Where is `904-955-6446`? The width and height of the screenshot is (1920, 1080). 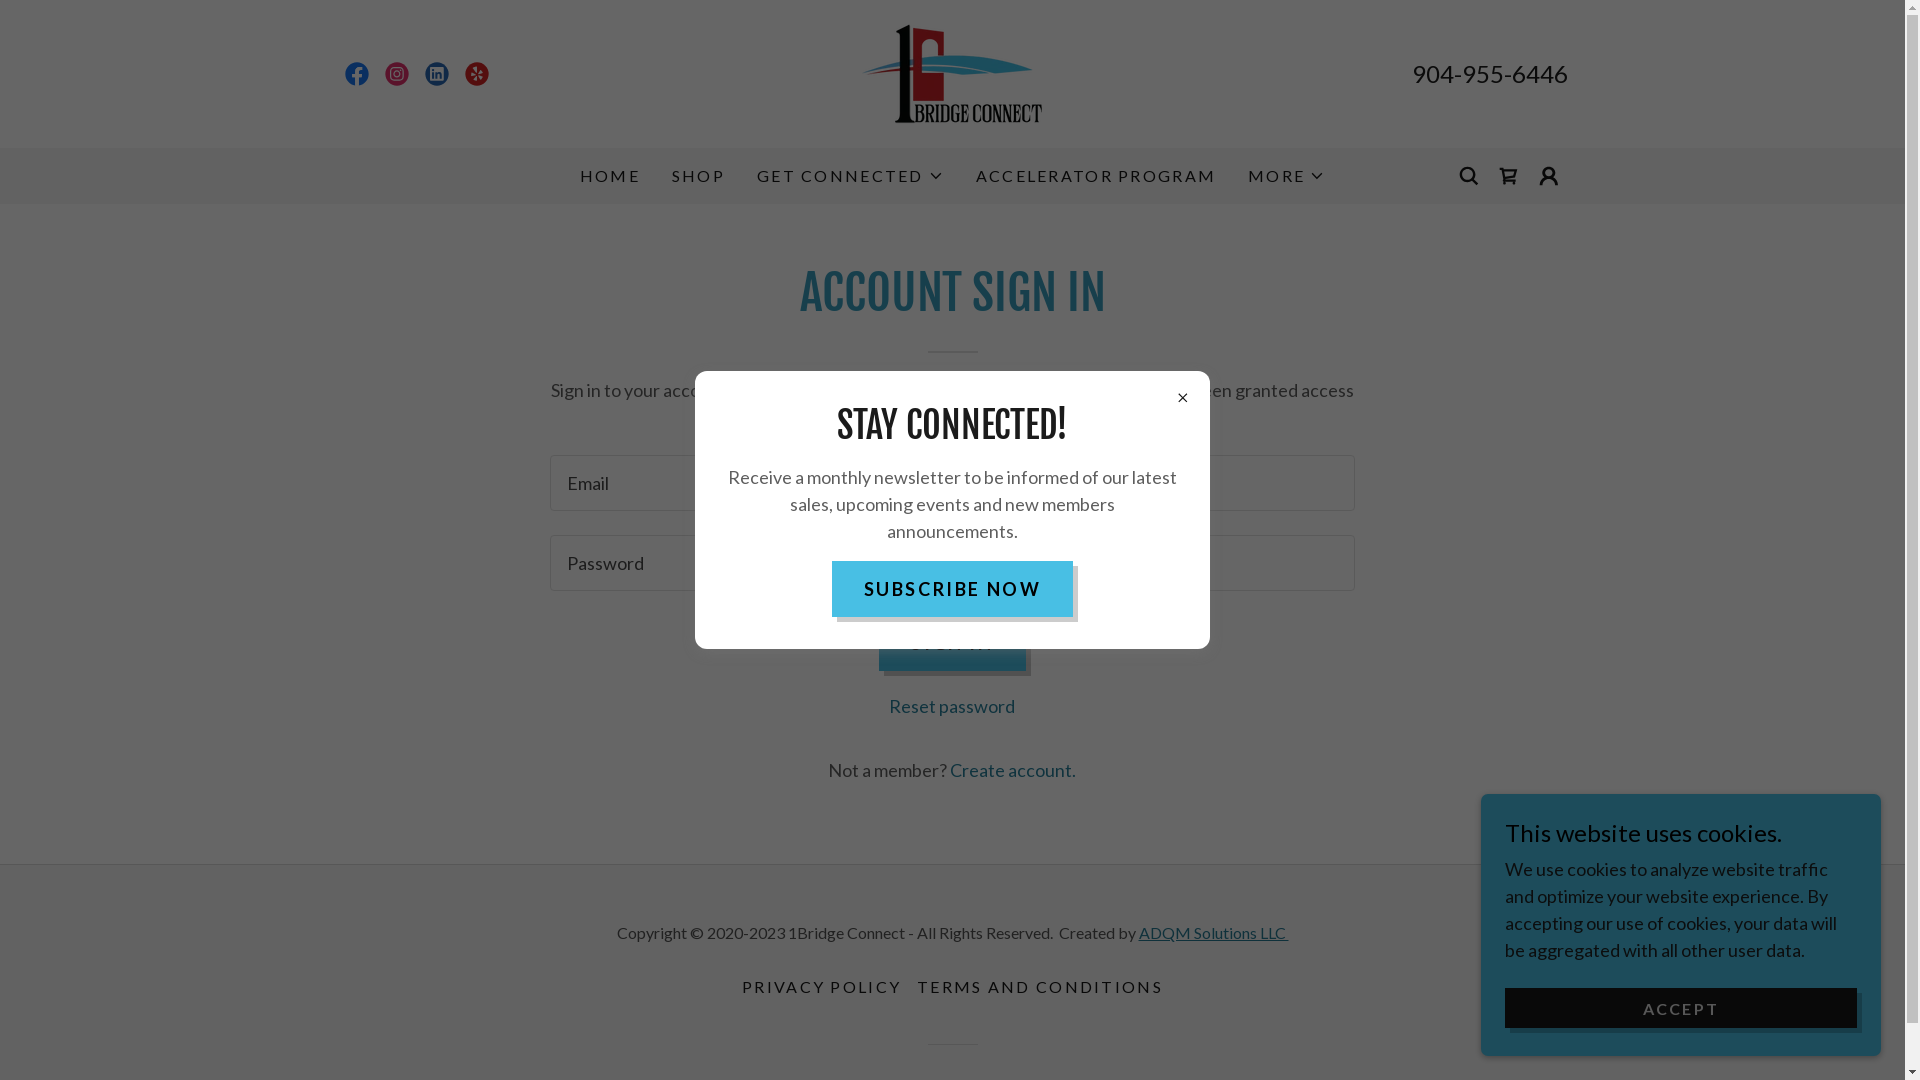
904-955-6446 is located at coordinates (1490, 74).